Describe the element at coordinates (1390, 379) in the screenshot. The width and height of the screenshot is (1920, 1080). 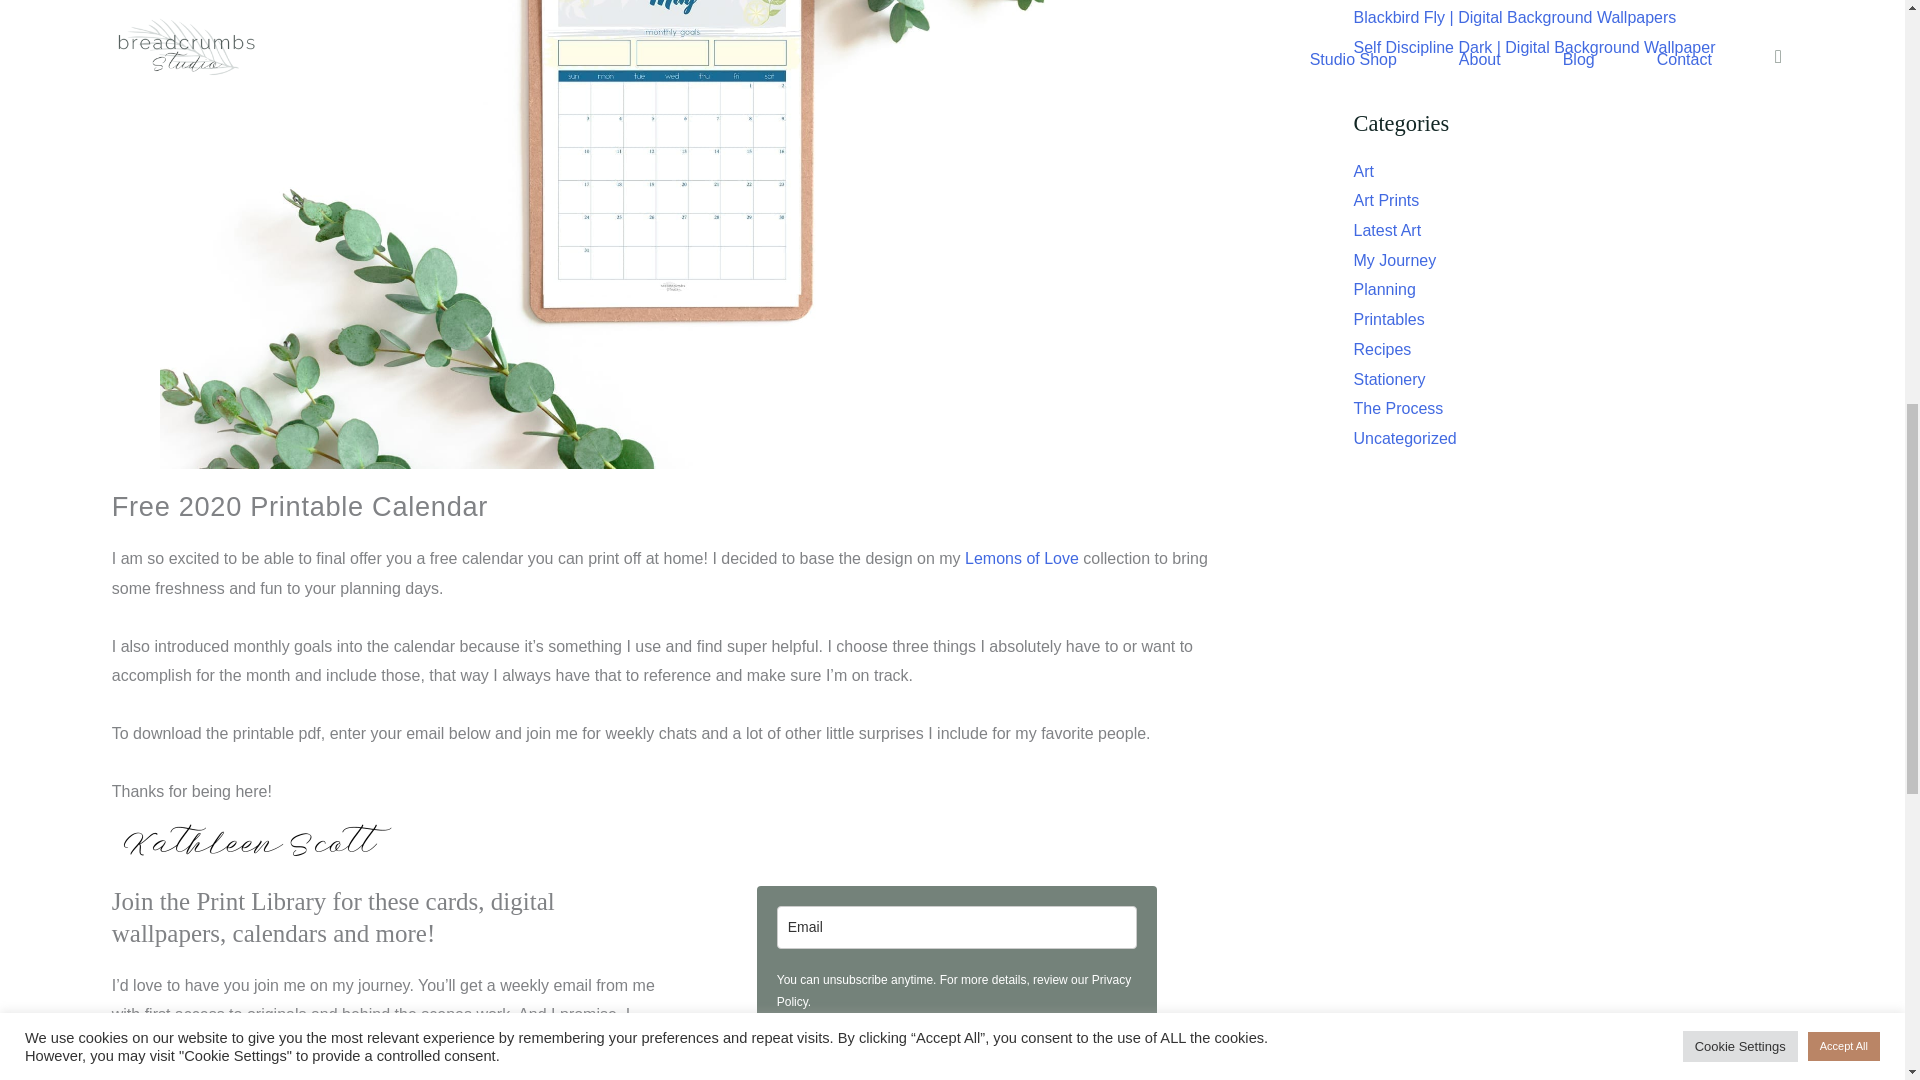
I see `Stationery` at that location.